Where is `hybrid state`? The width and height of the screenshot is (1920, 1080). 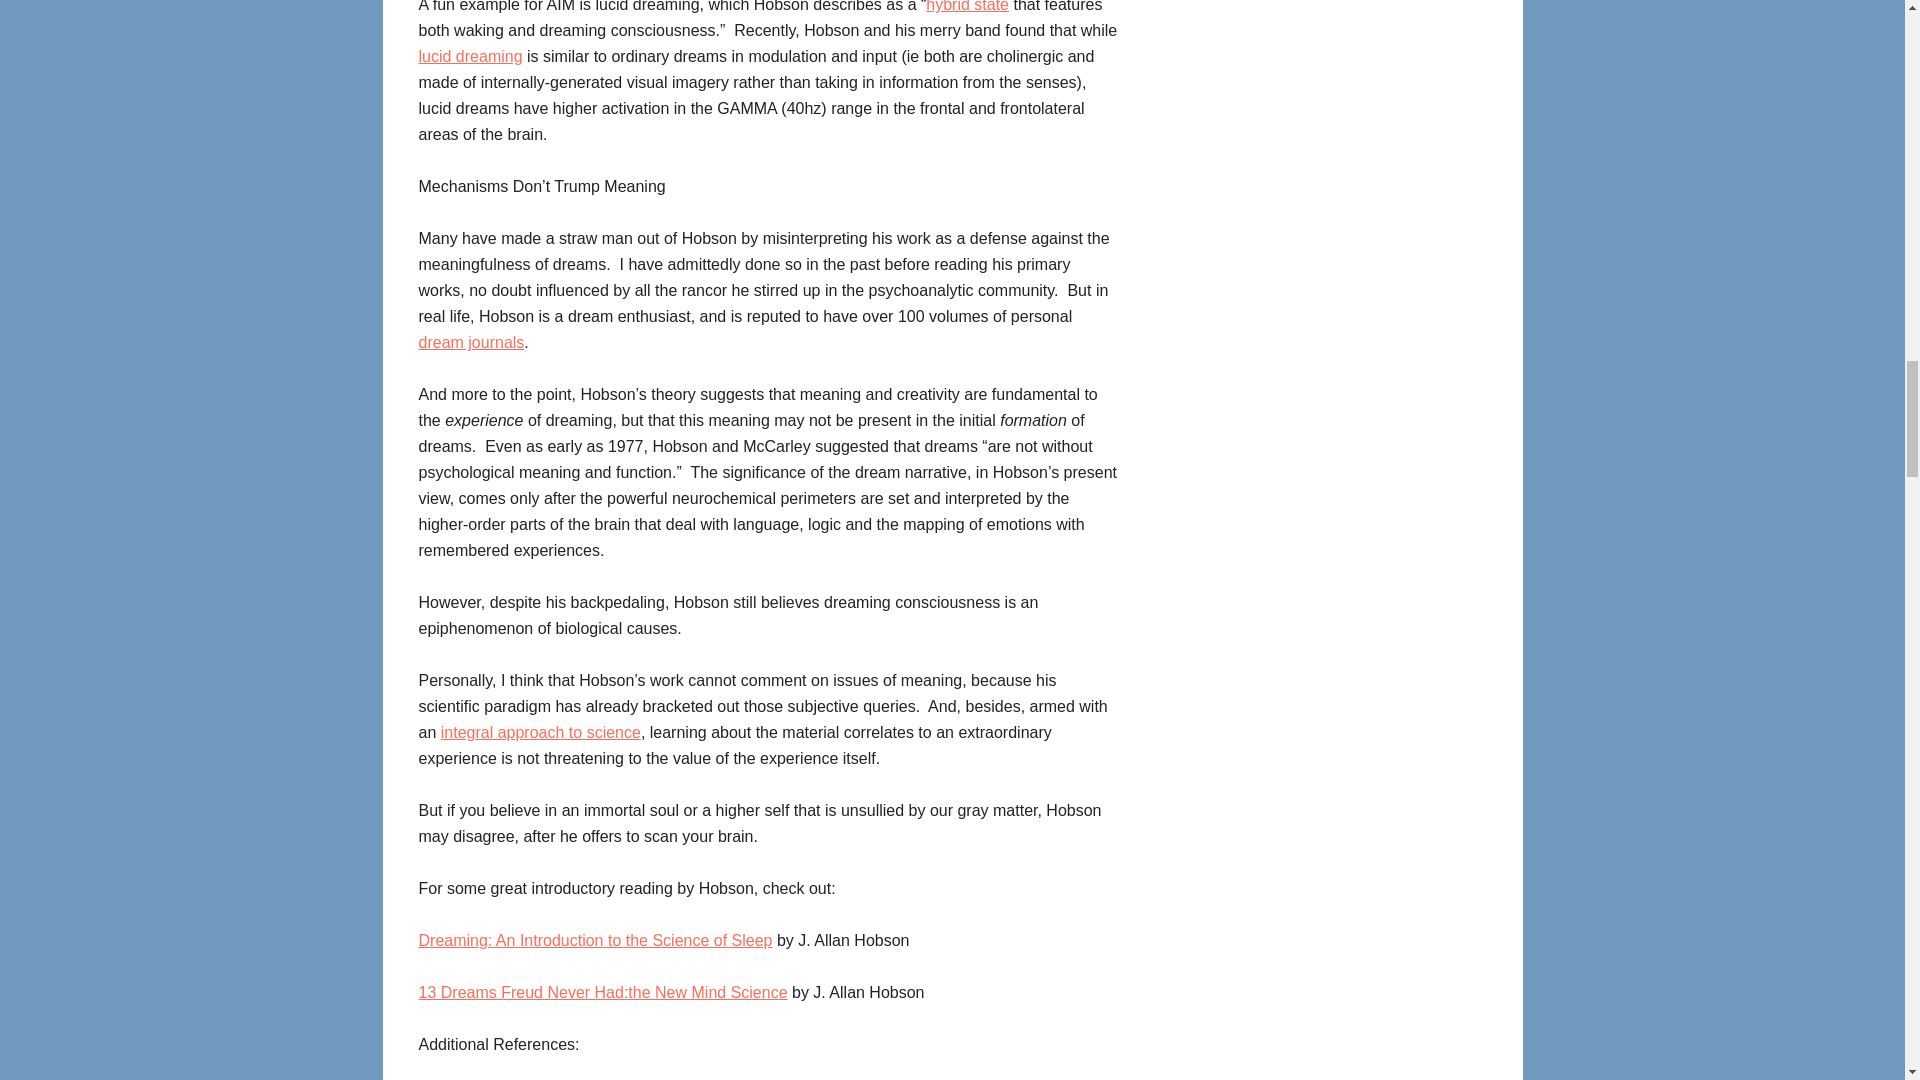 hybrid state is located at coordinates (967, 6).